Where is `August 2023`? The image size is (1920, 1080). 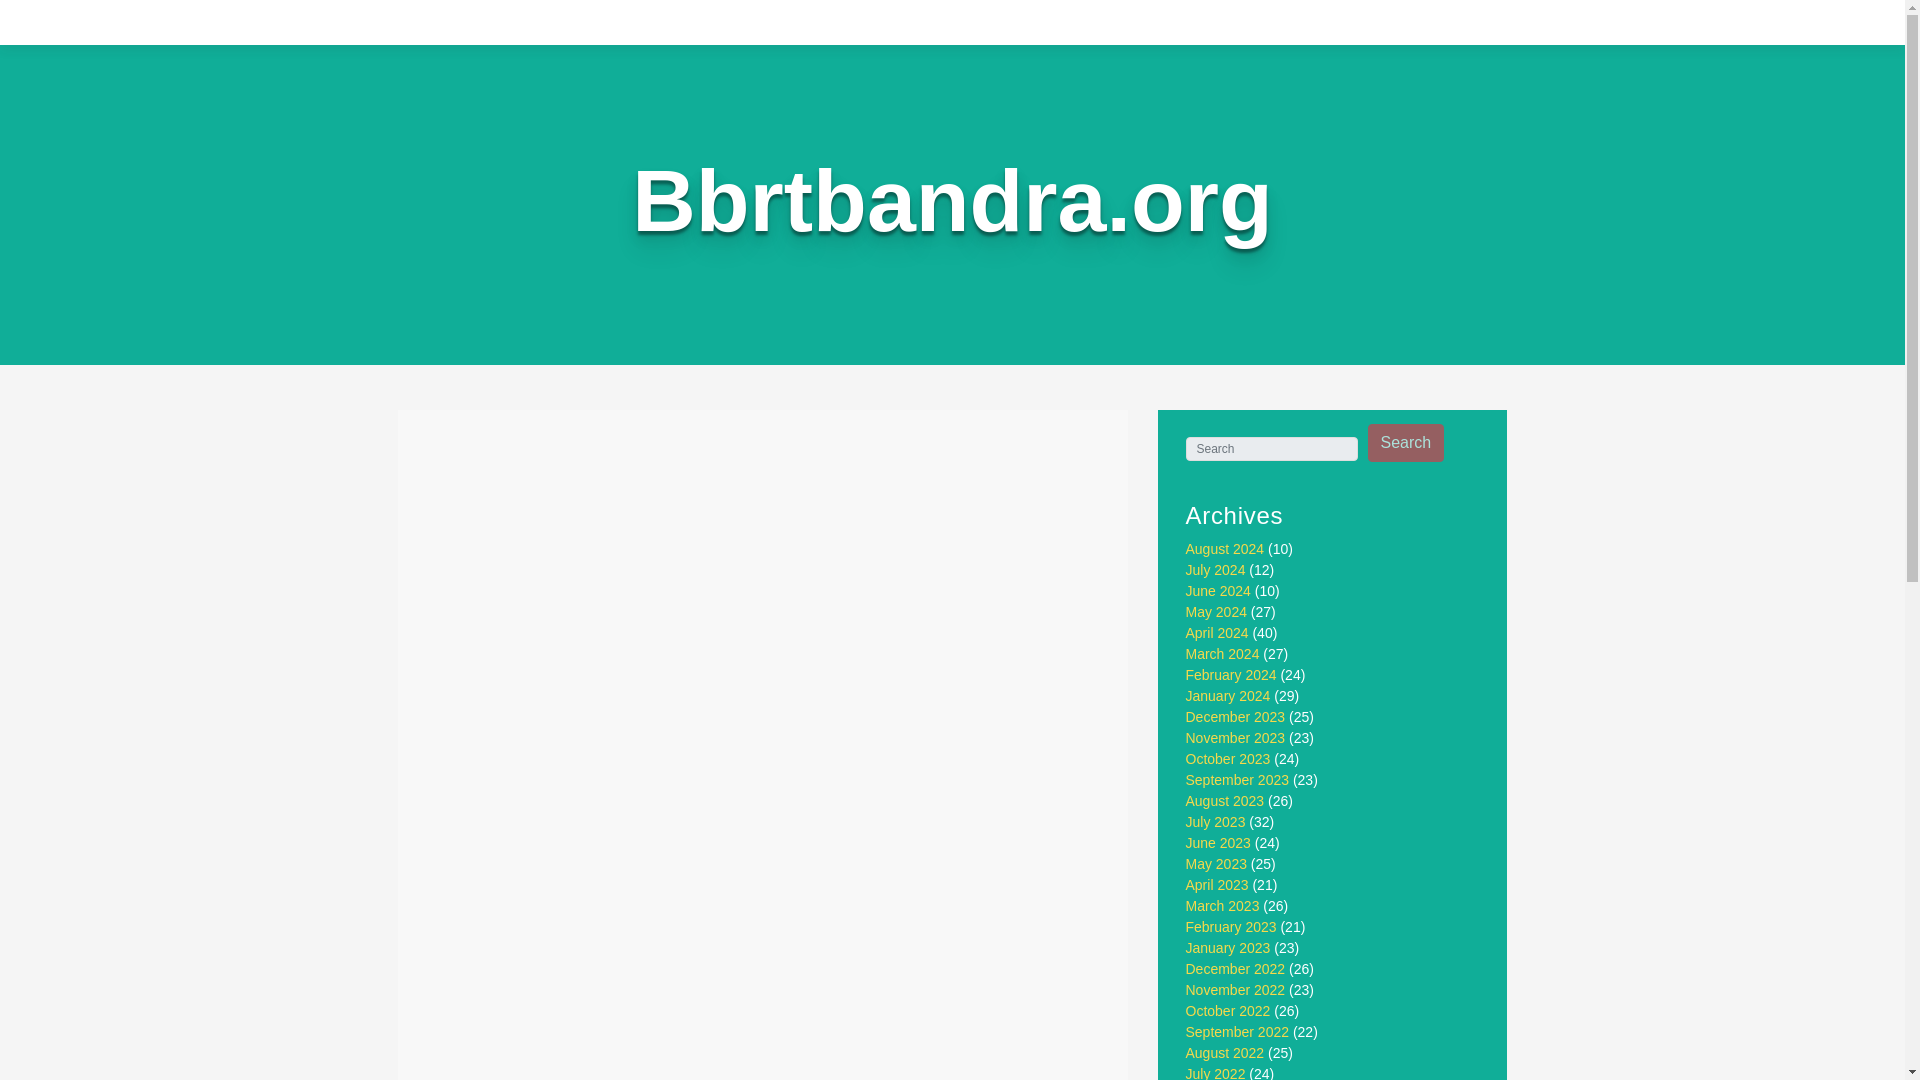
August 2023 is located at coordinates (1226, 800).